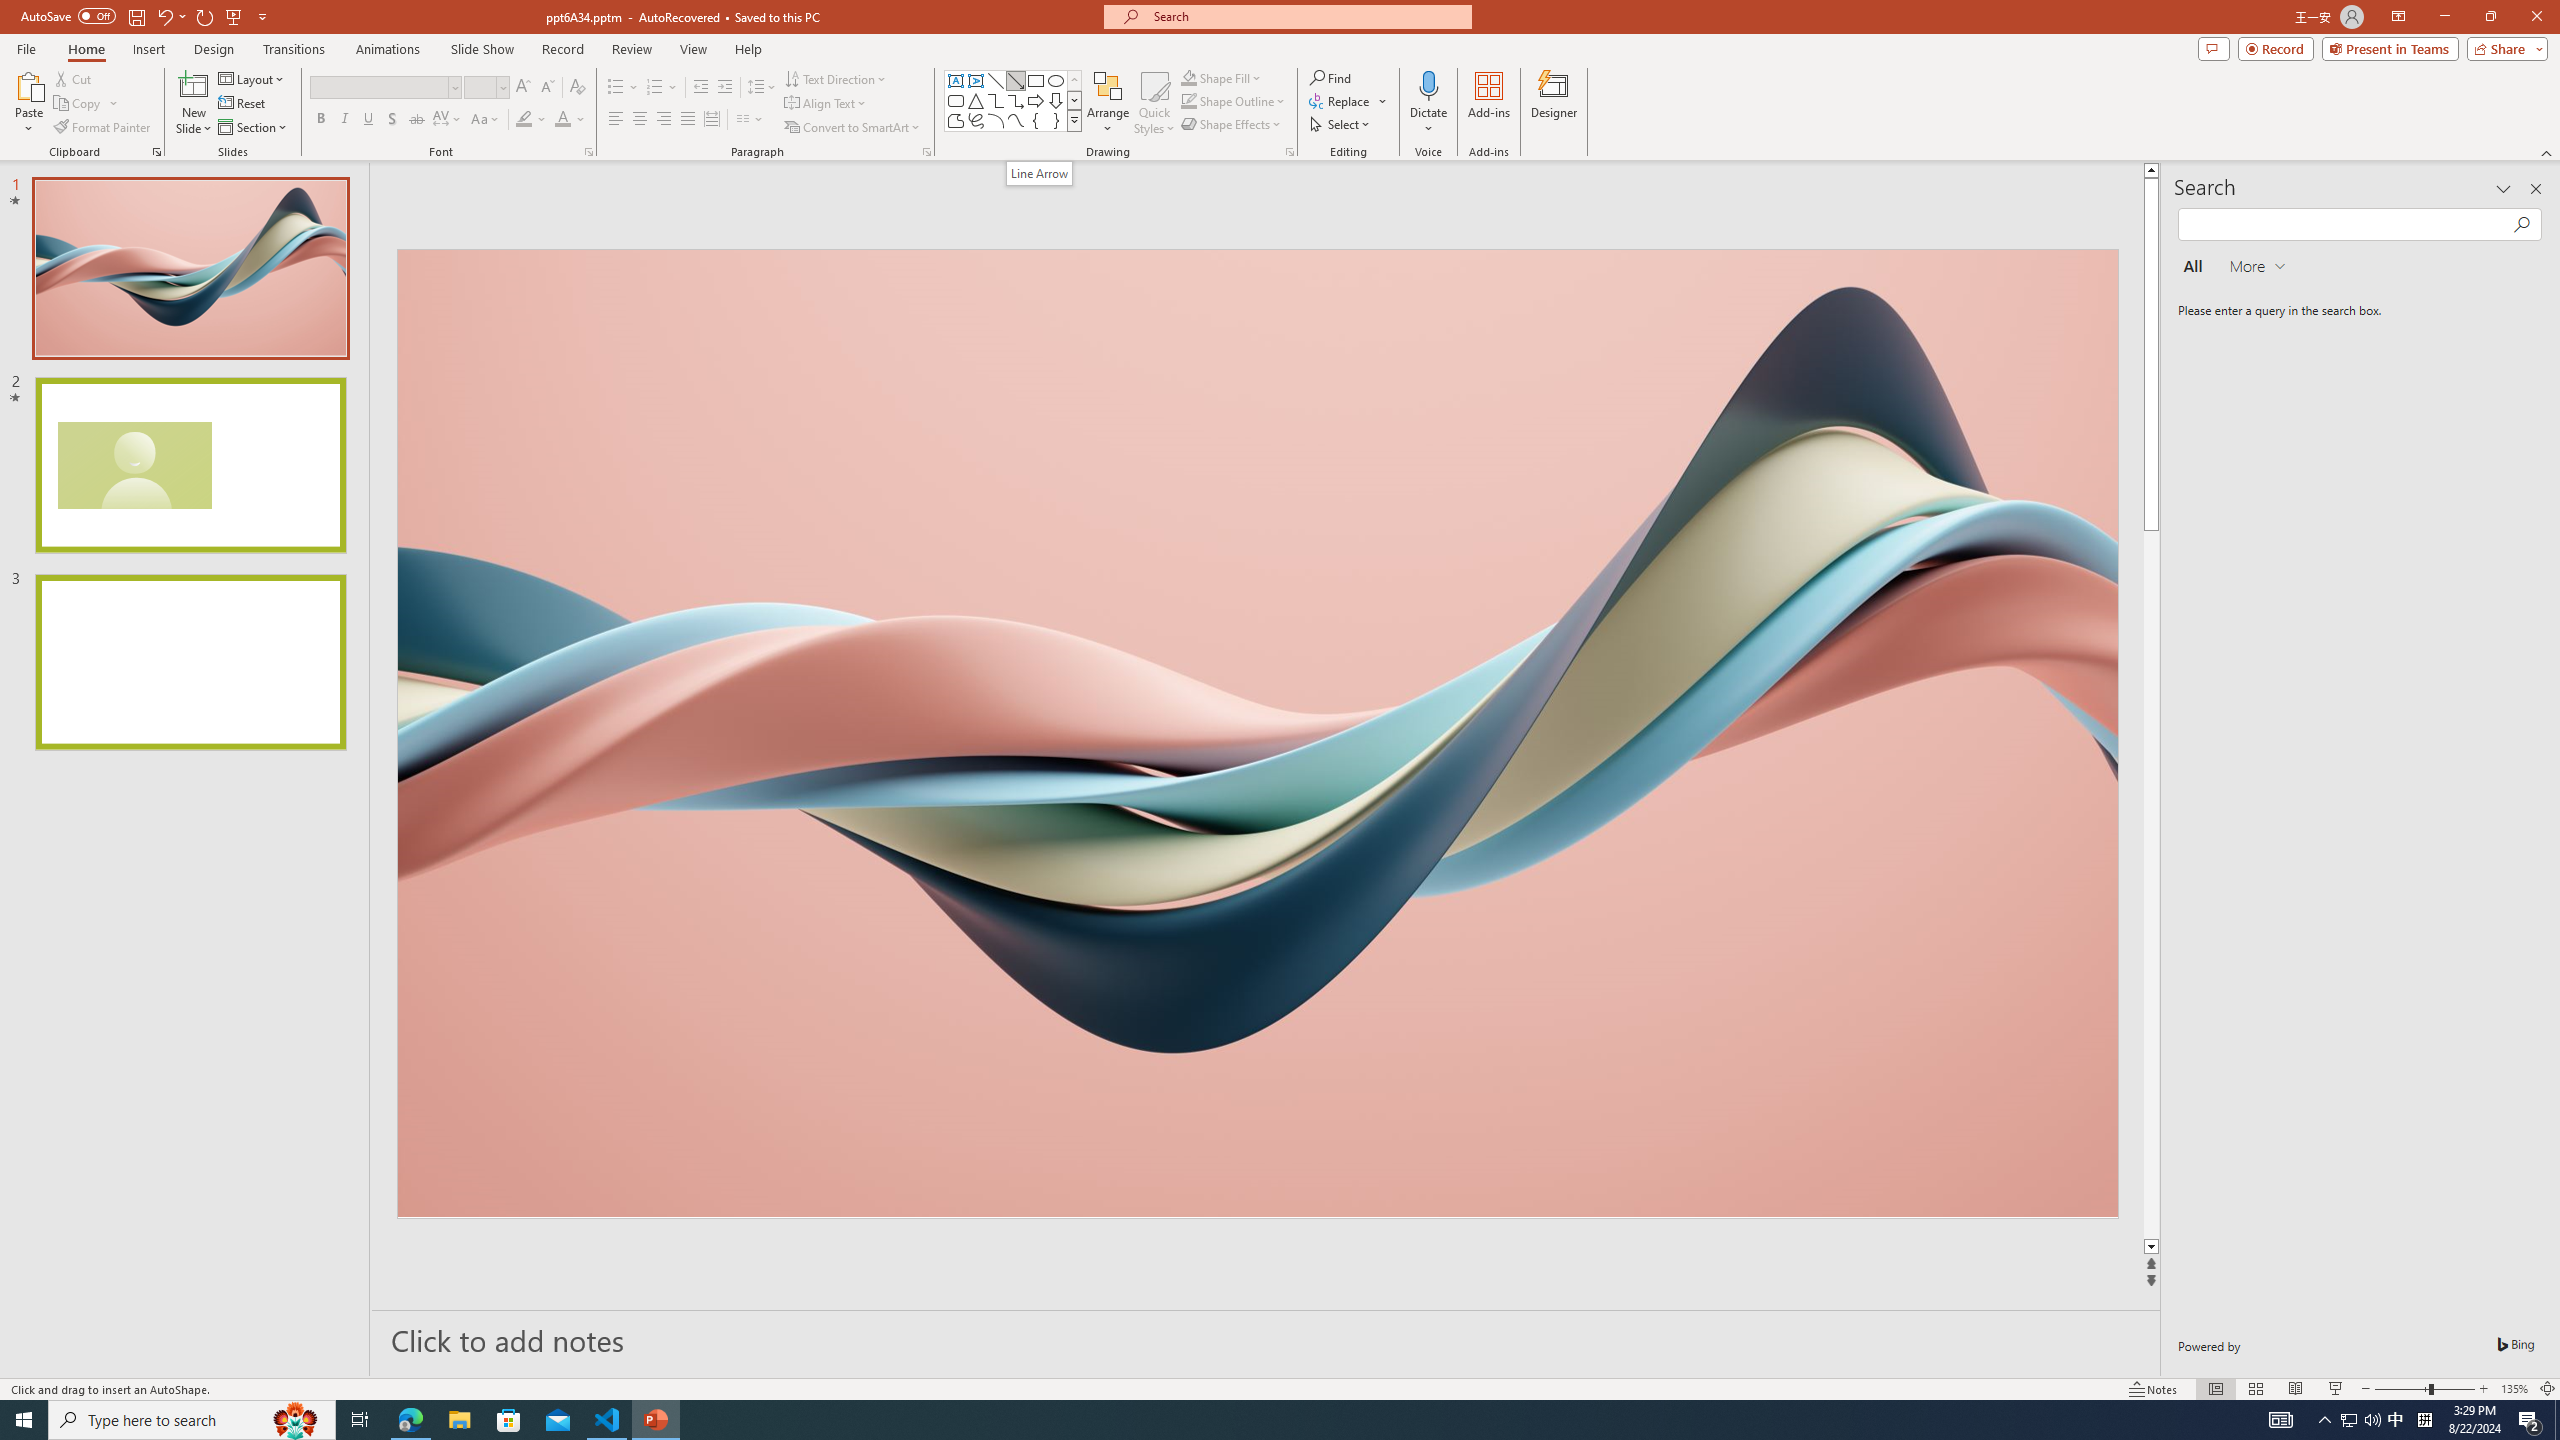 The height and width of the screenshot is (1440, 2560). What do you see at coordinates (448, 120) in the screenshot?
I see `Character Spacing` at bounding box center [448, 120].